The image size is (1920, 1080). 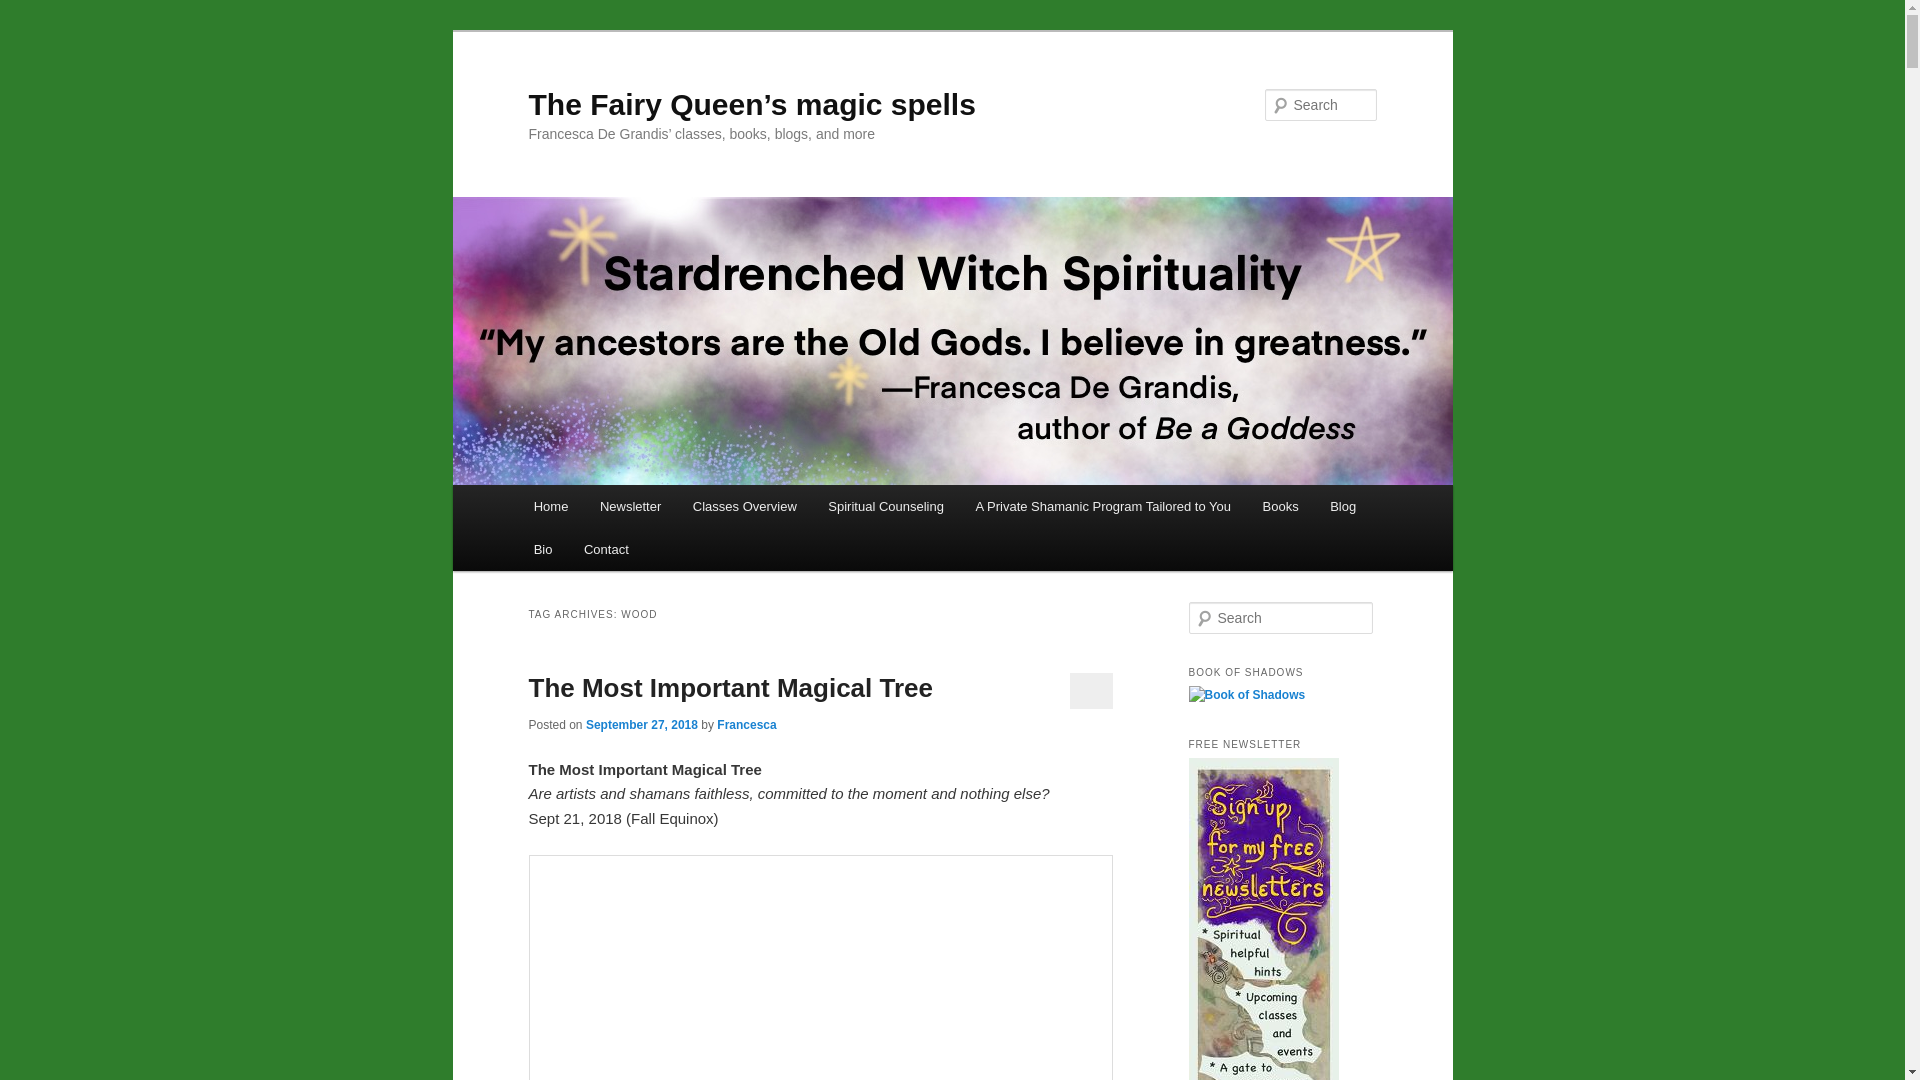 What do you see at coordinates (543, 550) in the screenshot?
I see `Bio` at bounding box center [543, 550].